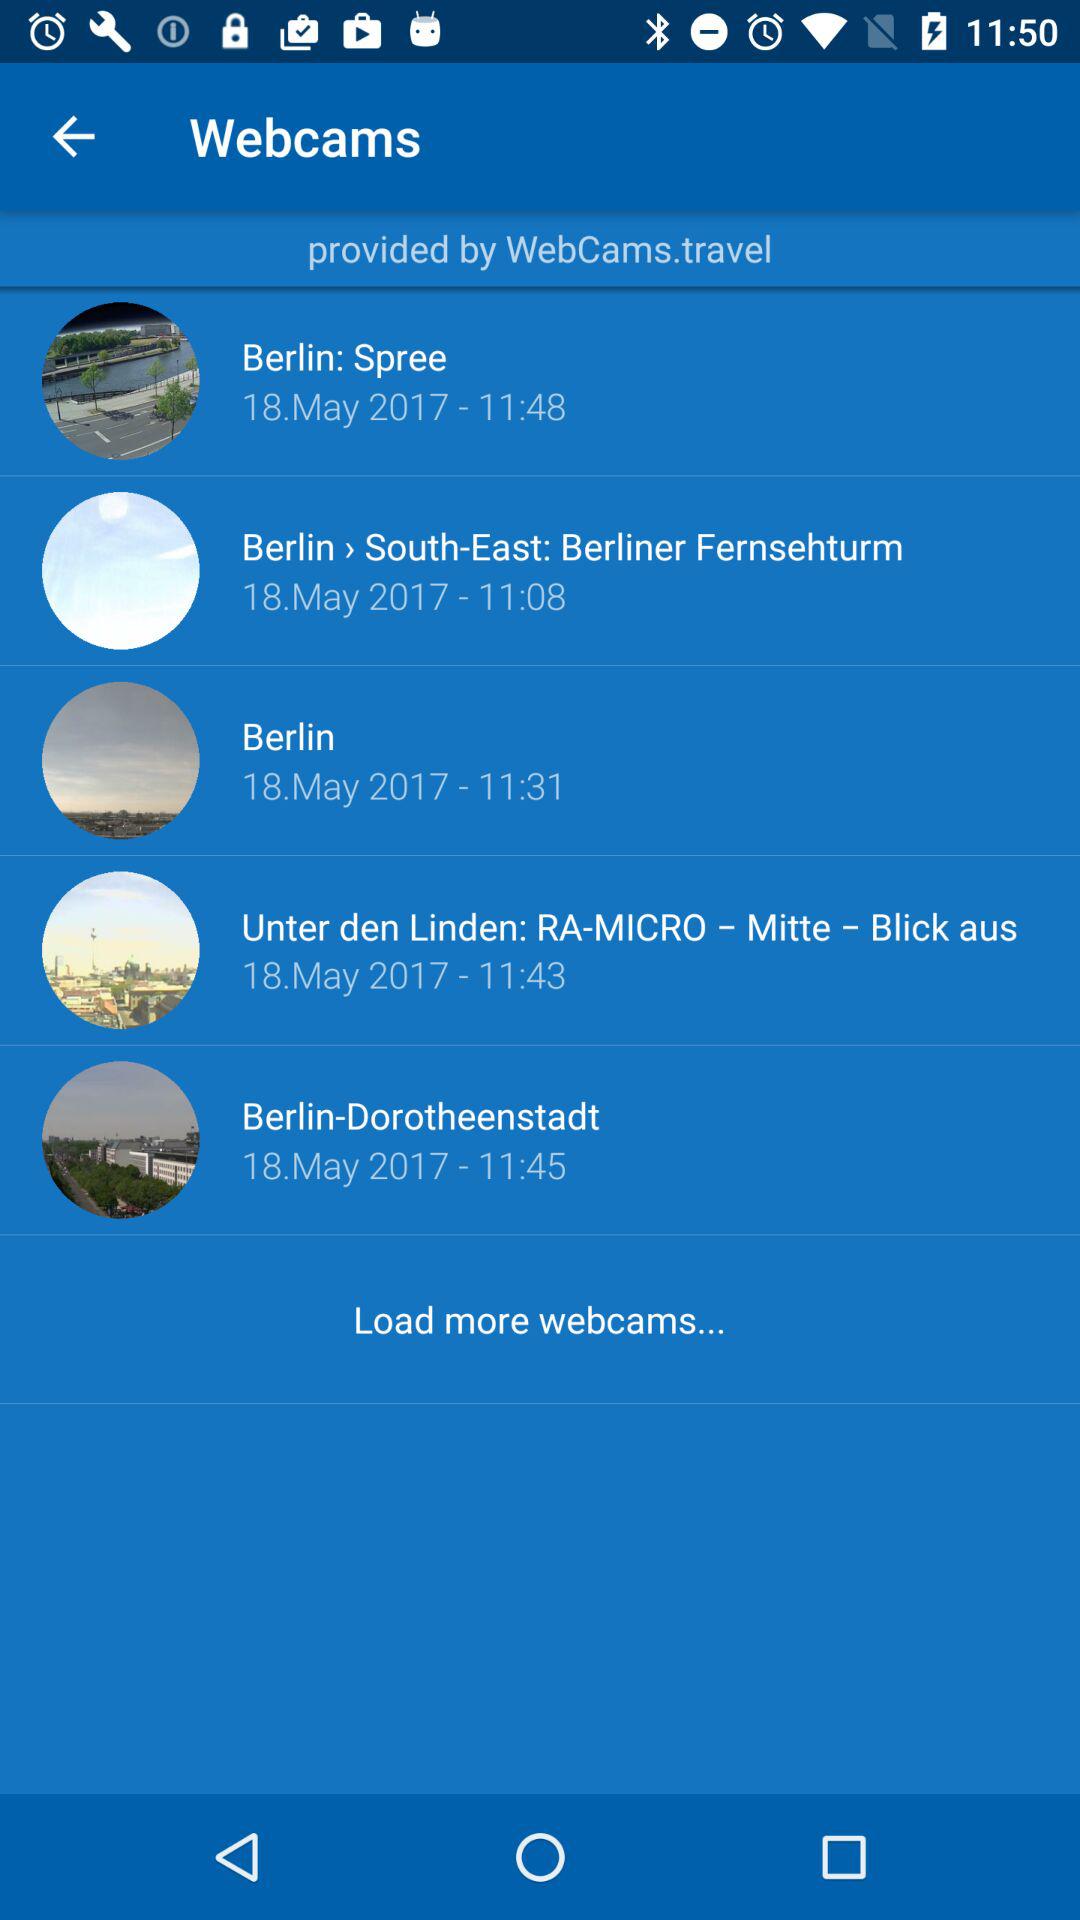 This screenshot has height=1920, width=1080. Describe the element at coordinates (539, 1318) in the screenshot. I see `swipe to load more webcams... icon` at that location.